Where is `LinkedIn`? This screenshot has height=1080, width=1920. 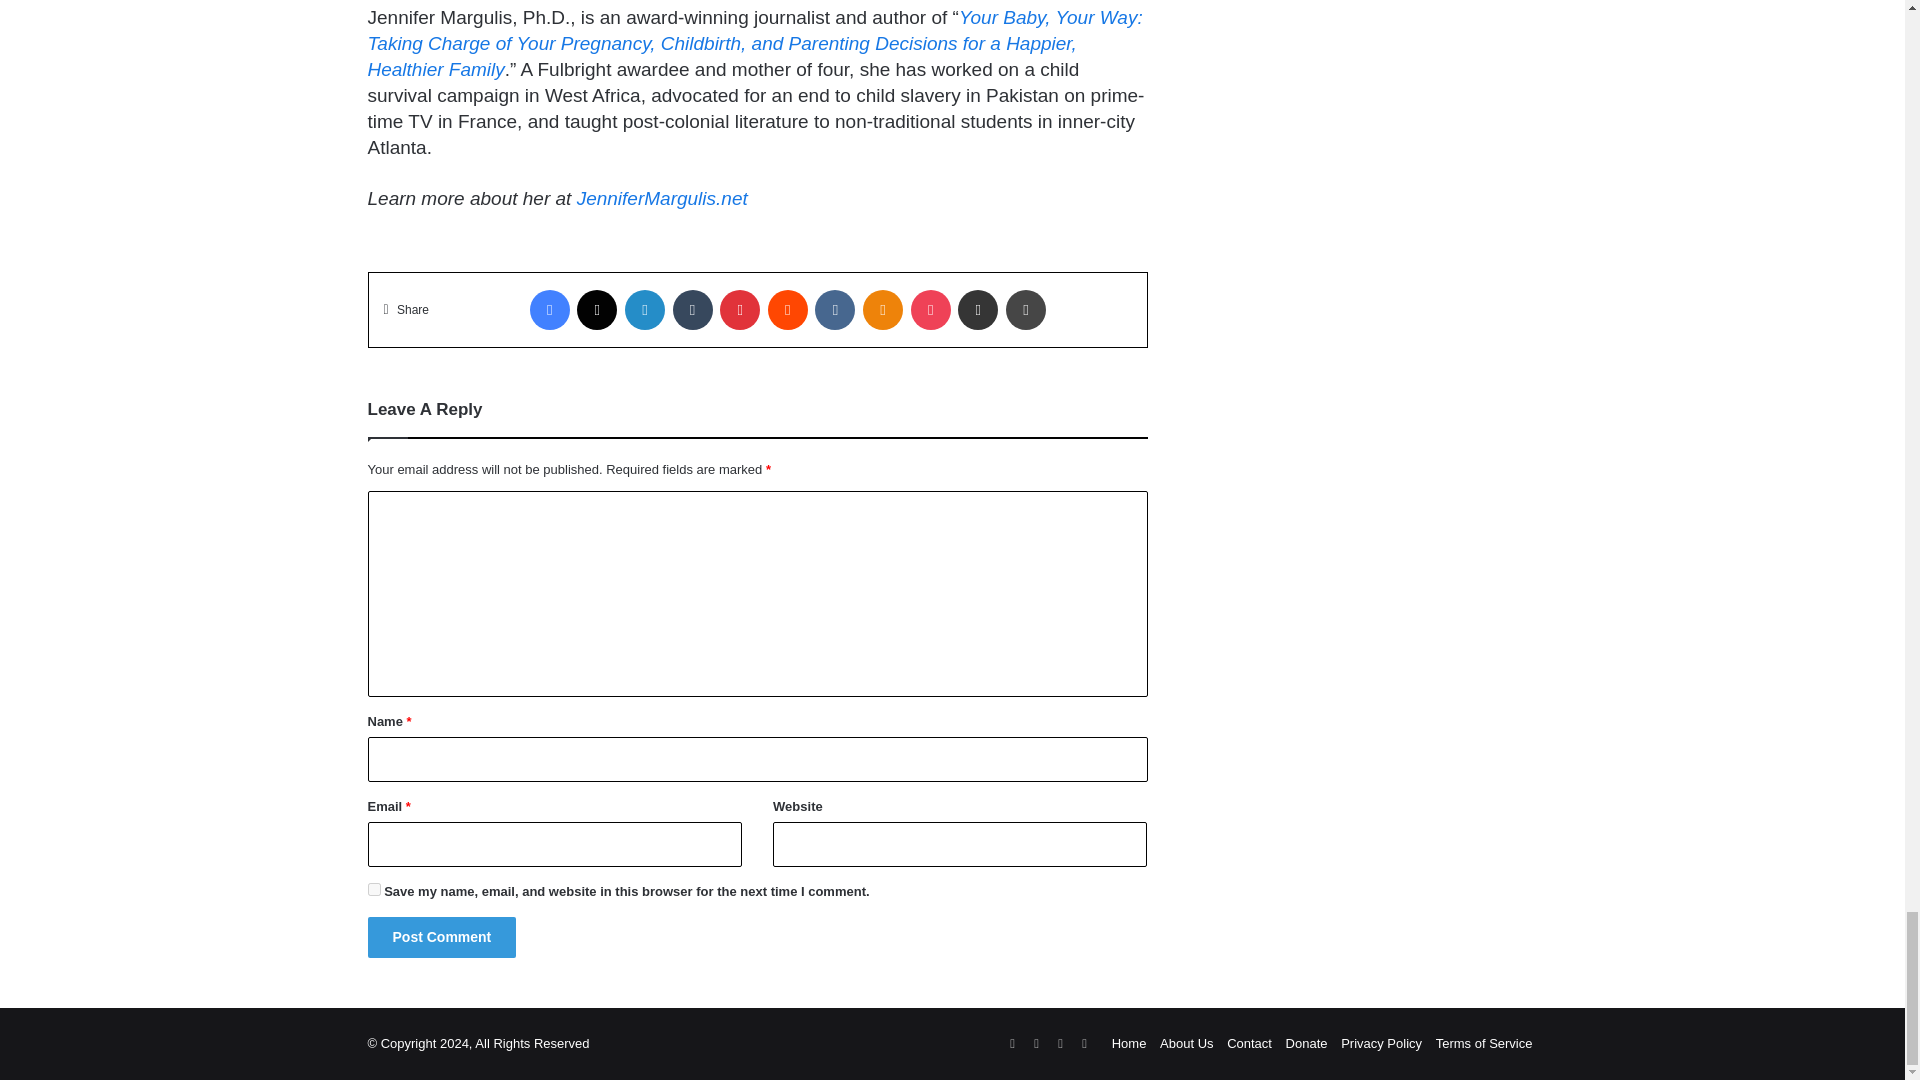
LinkedIn is located at coordinates (644, 310).